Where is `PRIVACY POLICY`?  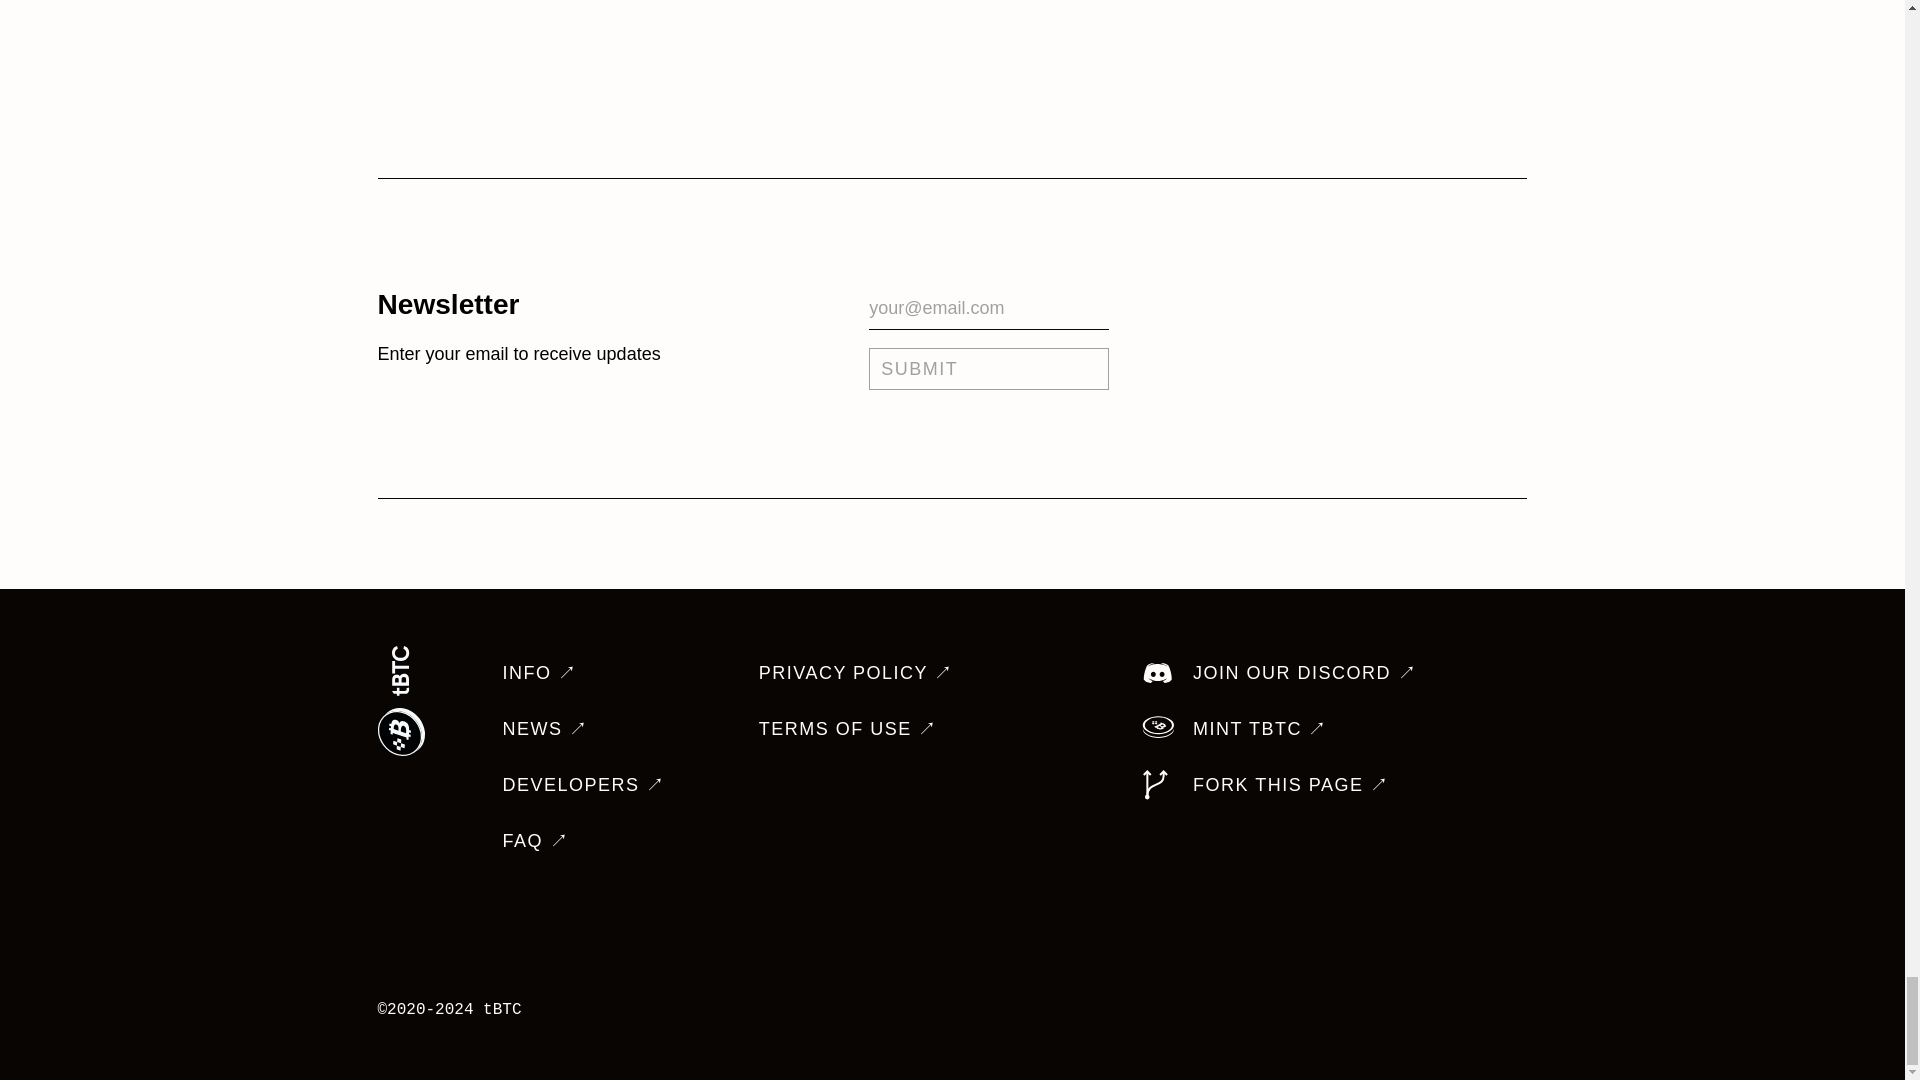 PRIVACY POLICY is located at coordinates (856, 672).